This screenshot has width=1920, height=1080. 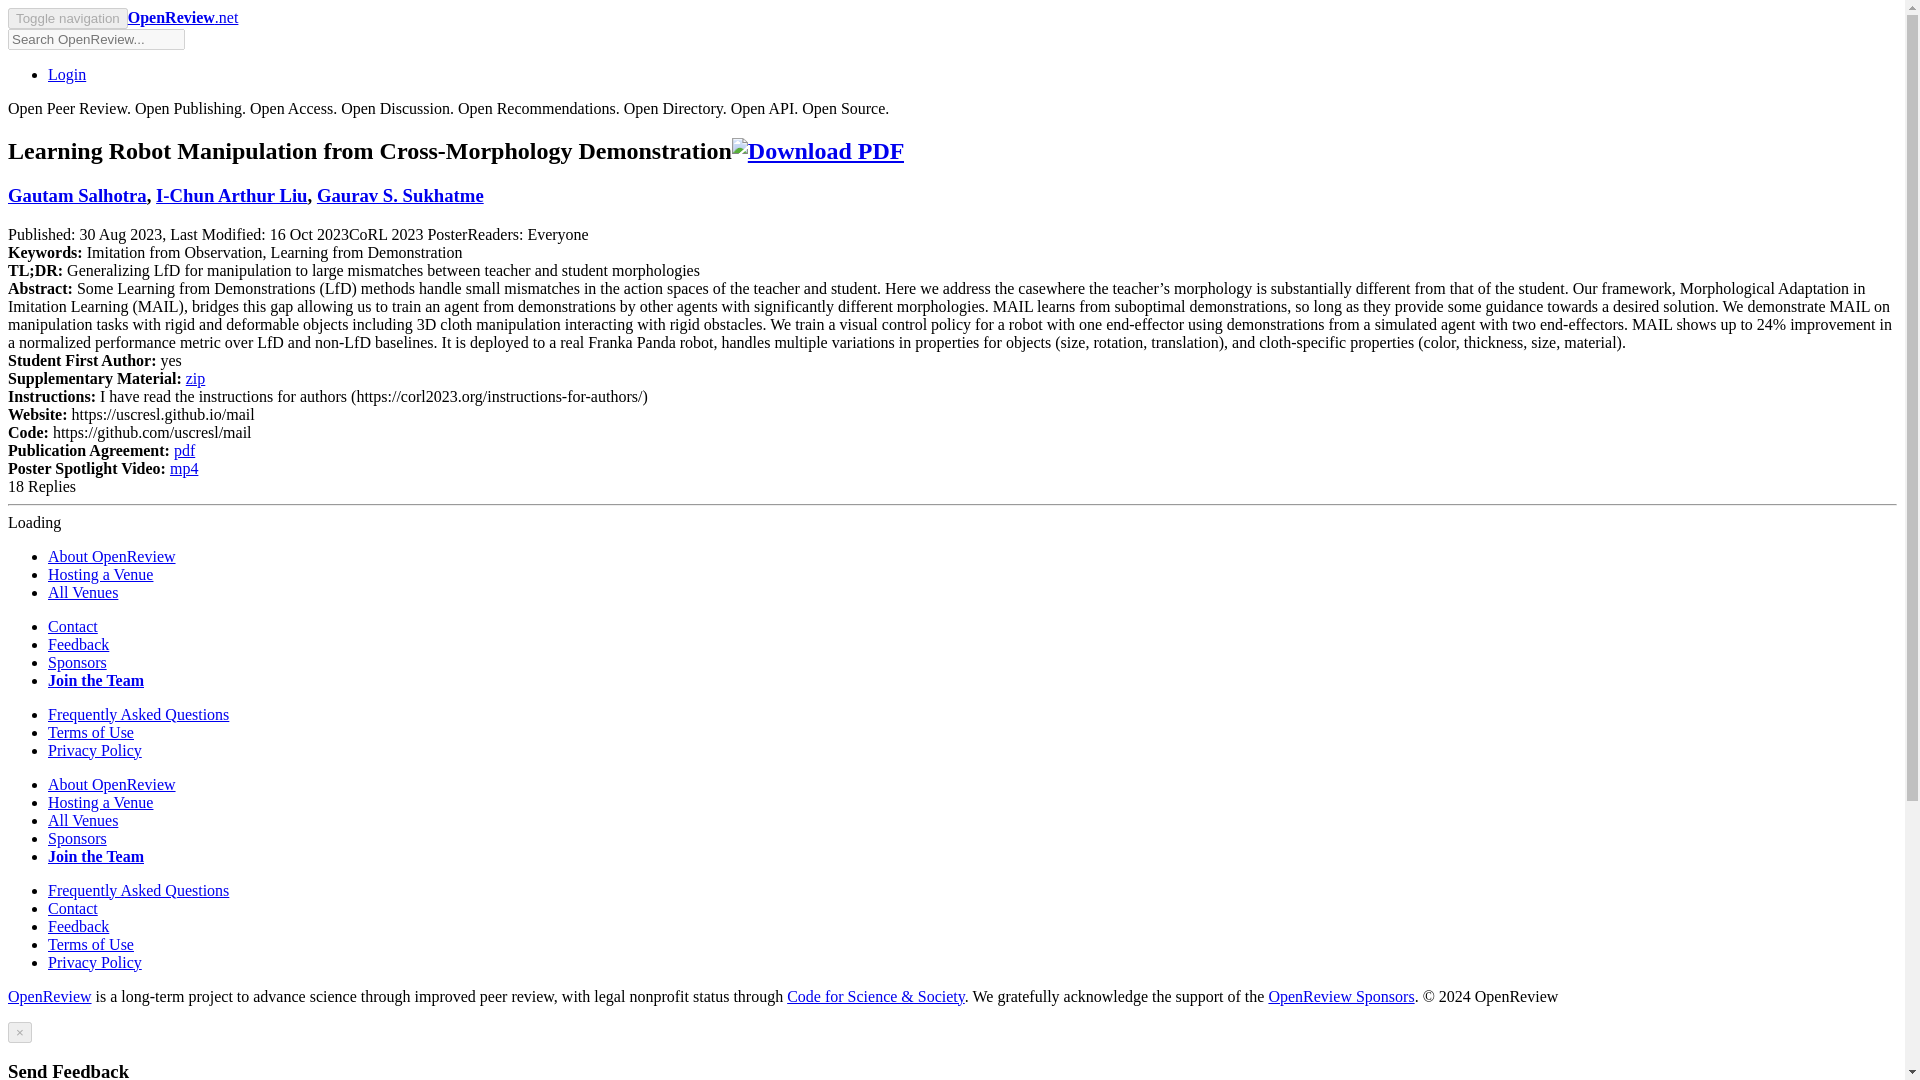 What do you see at coordinates (100, 574) in the screenshot?
I see `Hosting a Venue` at bounding box center [100, 574].